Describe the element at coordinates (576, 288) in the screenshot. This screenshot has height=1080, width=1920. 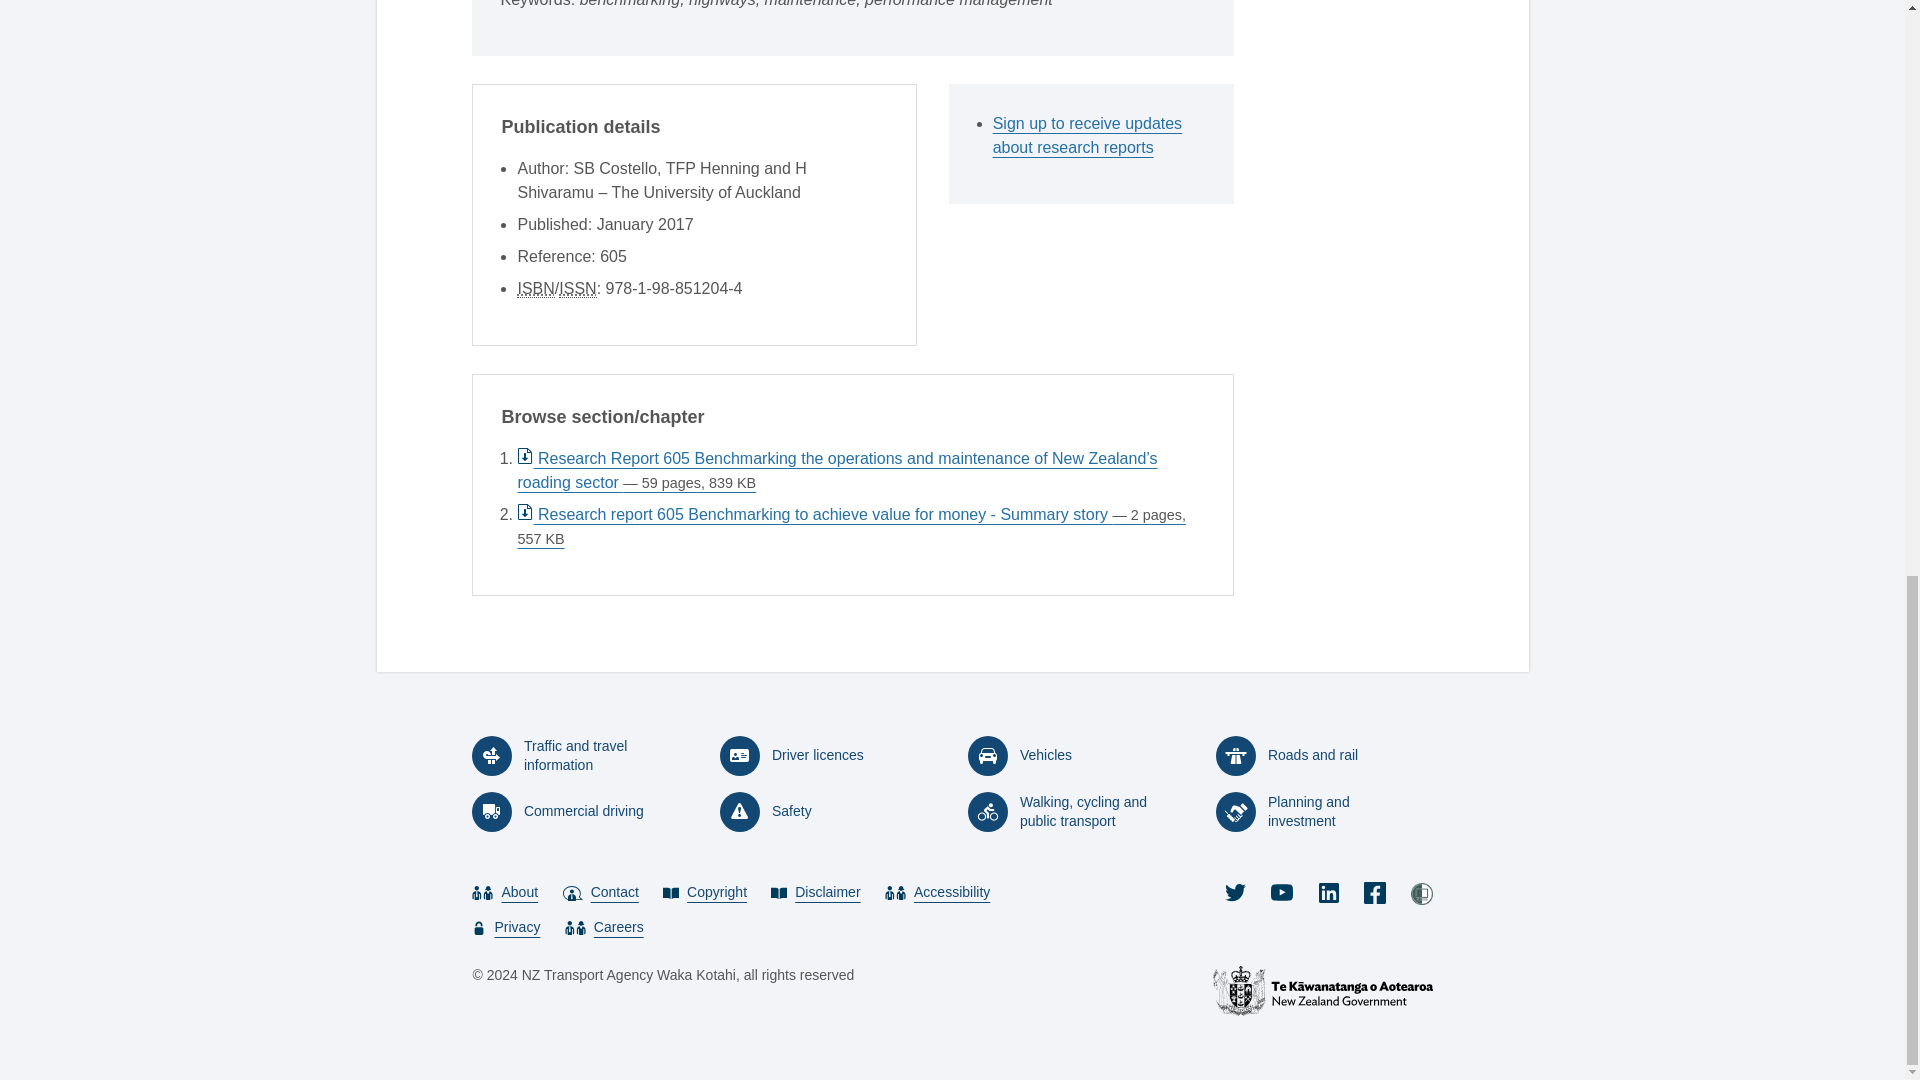
I see `International Standard Serial Number` at that location.